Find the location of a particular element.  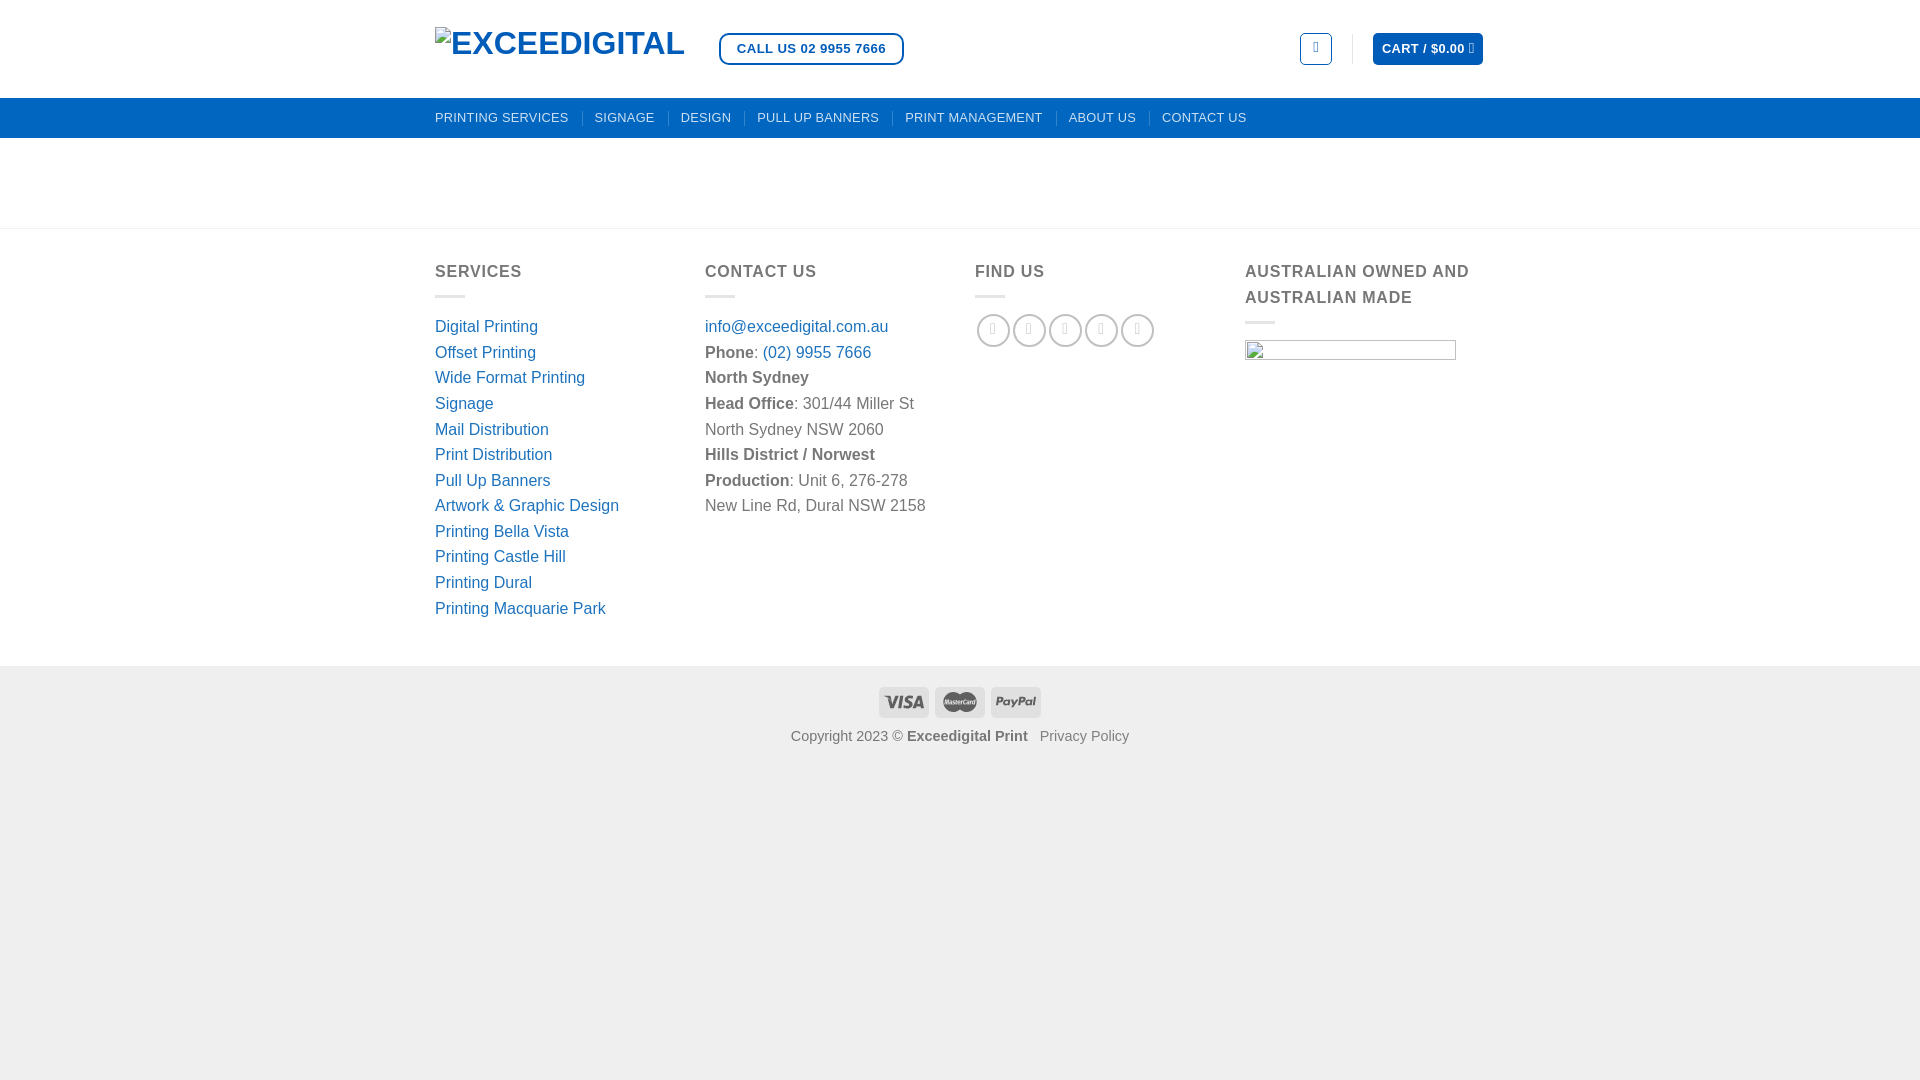

Follow on LinkedIn is located at coordinates (1138, 330).